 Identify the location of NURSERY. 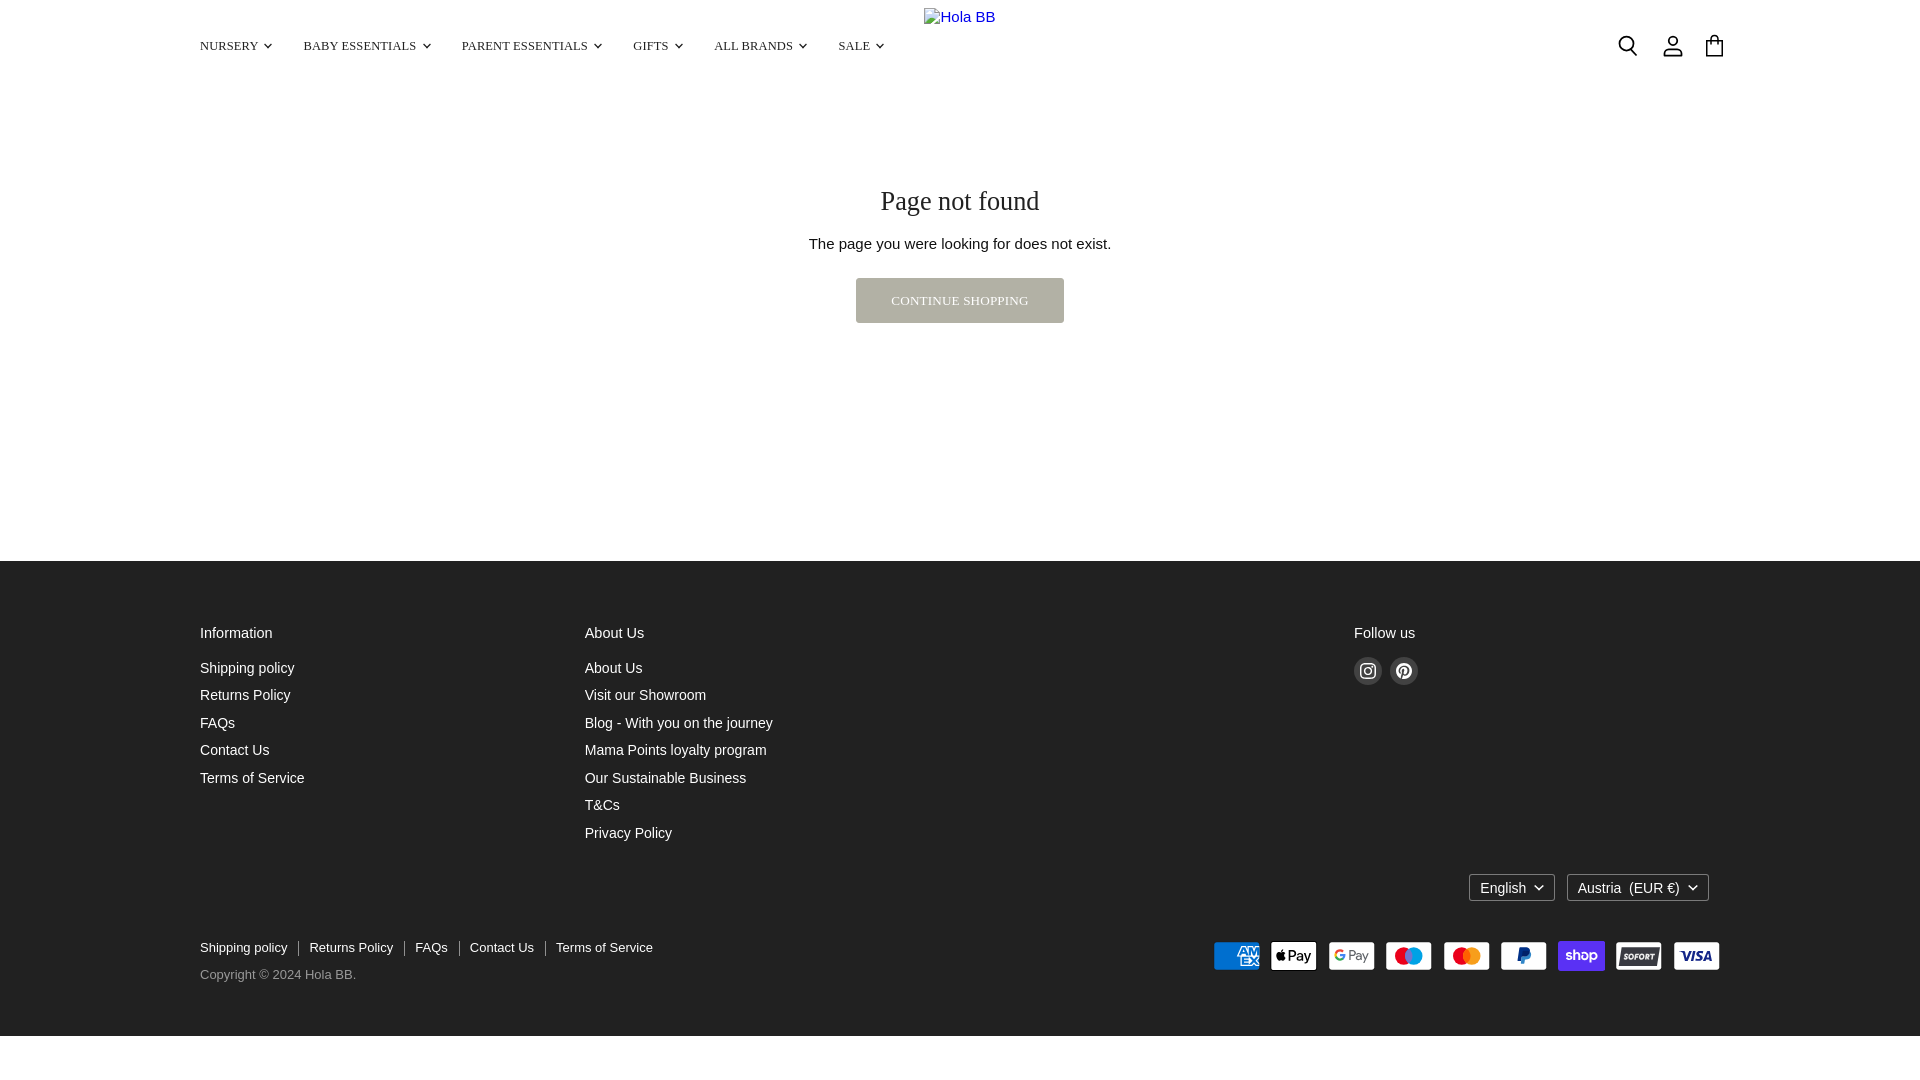
(234, 46).